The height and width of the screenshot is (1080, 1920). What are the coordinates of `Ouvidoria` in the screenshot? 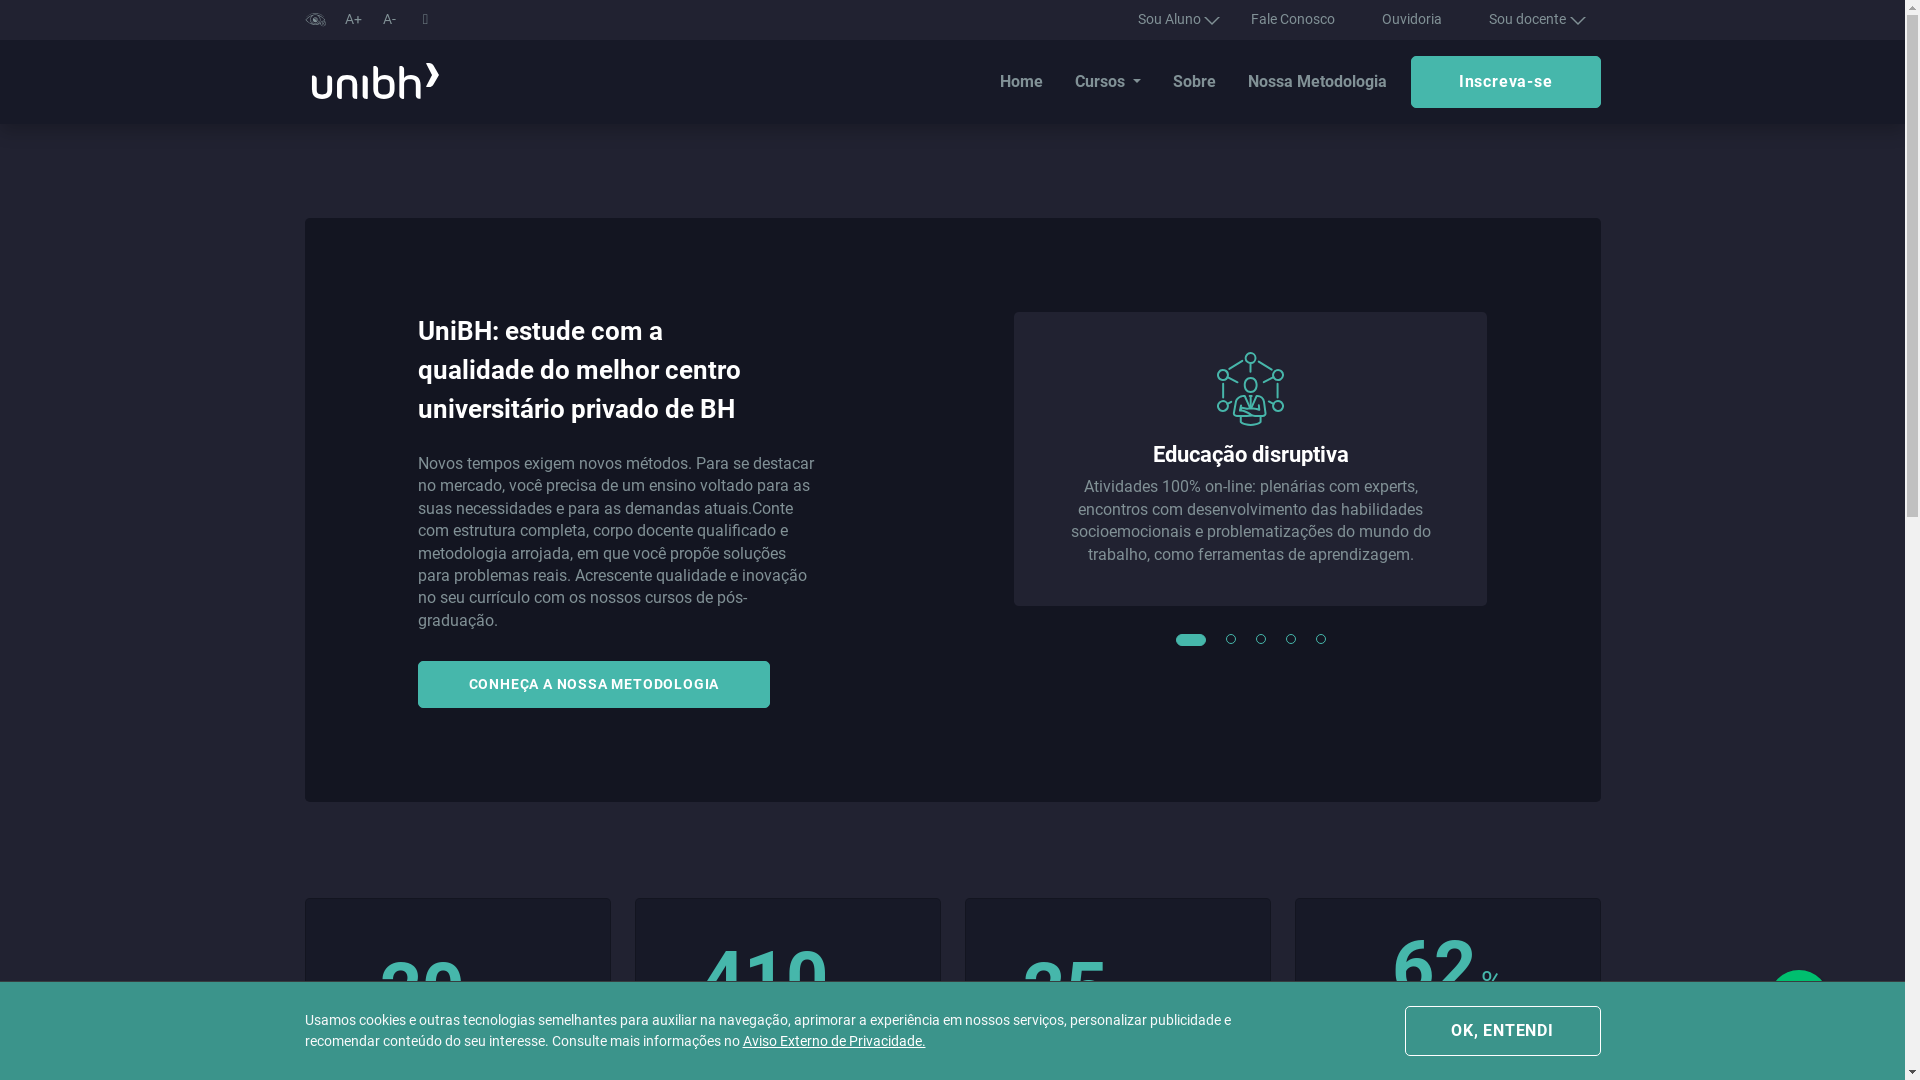 It's located at (1412, 19).